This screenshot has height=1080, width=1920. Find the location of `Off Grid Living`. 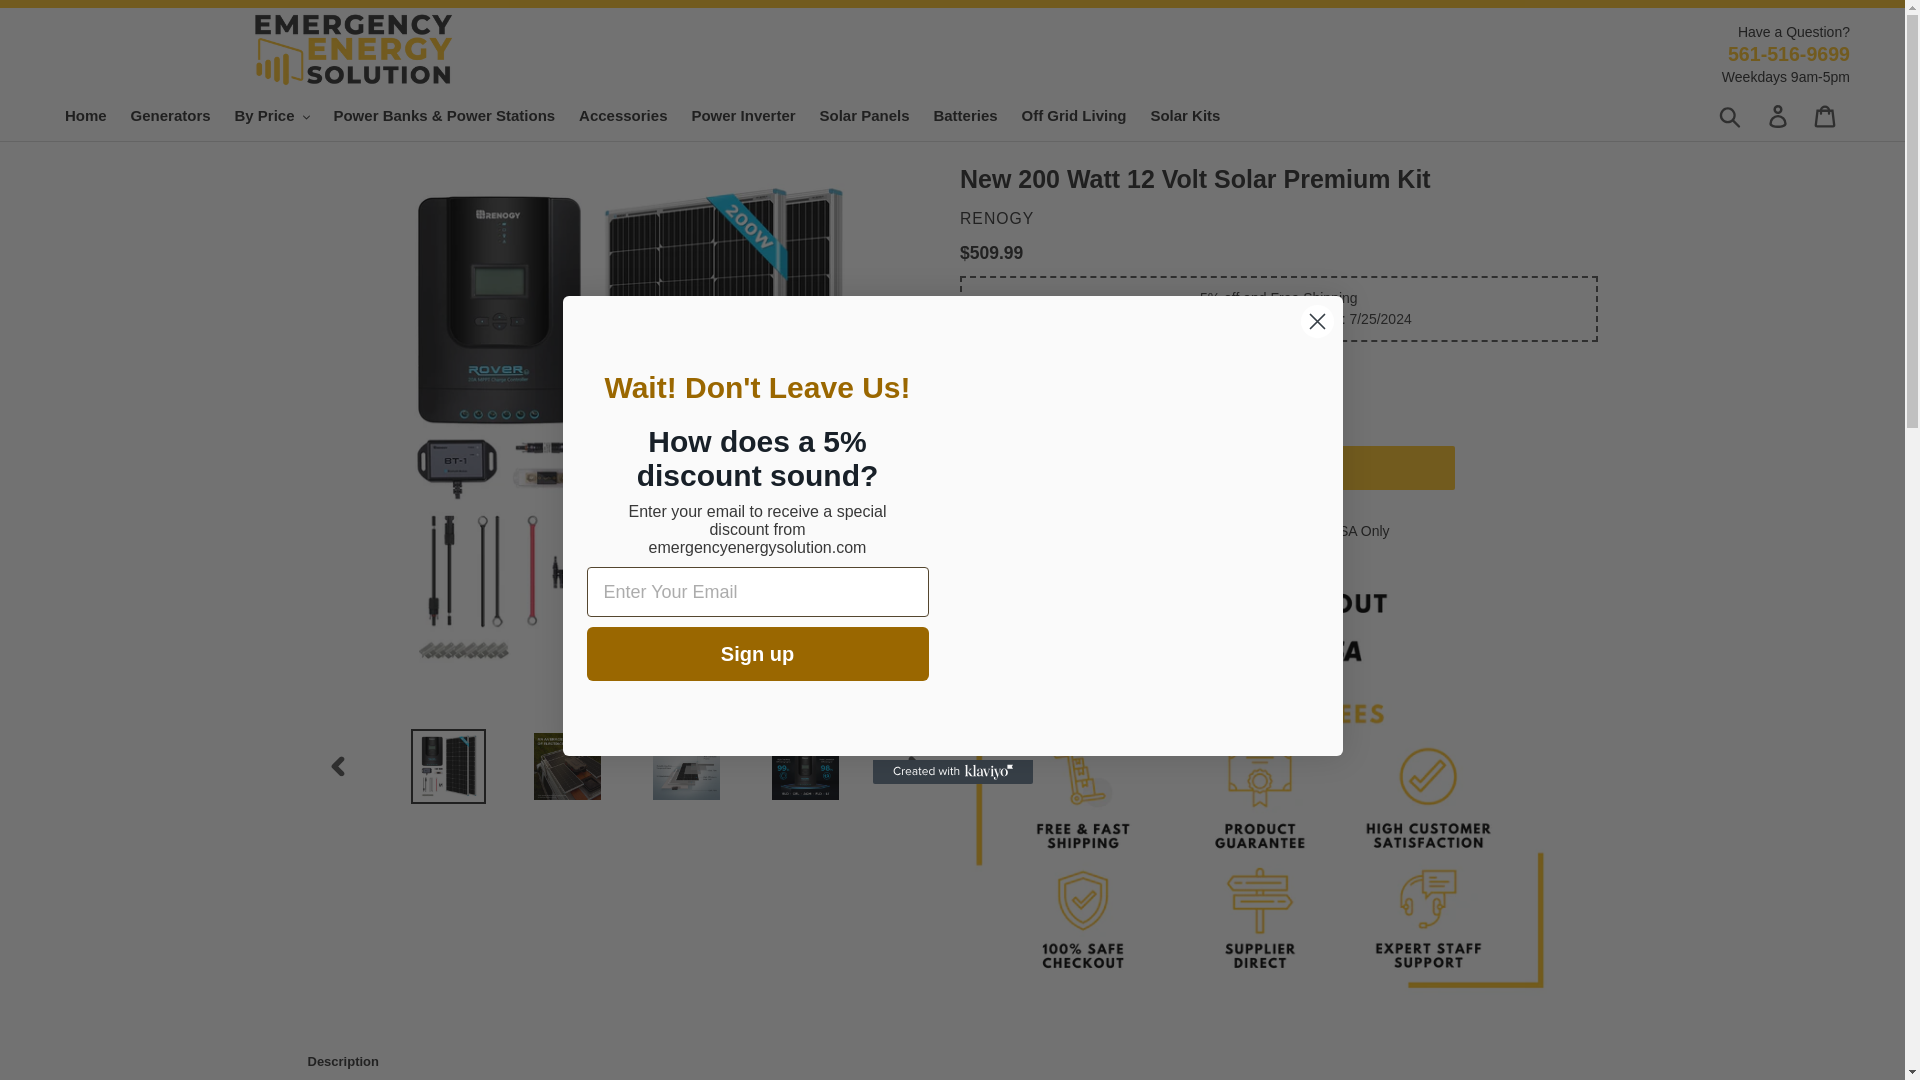

Off Grid Living is located at coordinates (1074, 116).